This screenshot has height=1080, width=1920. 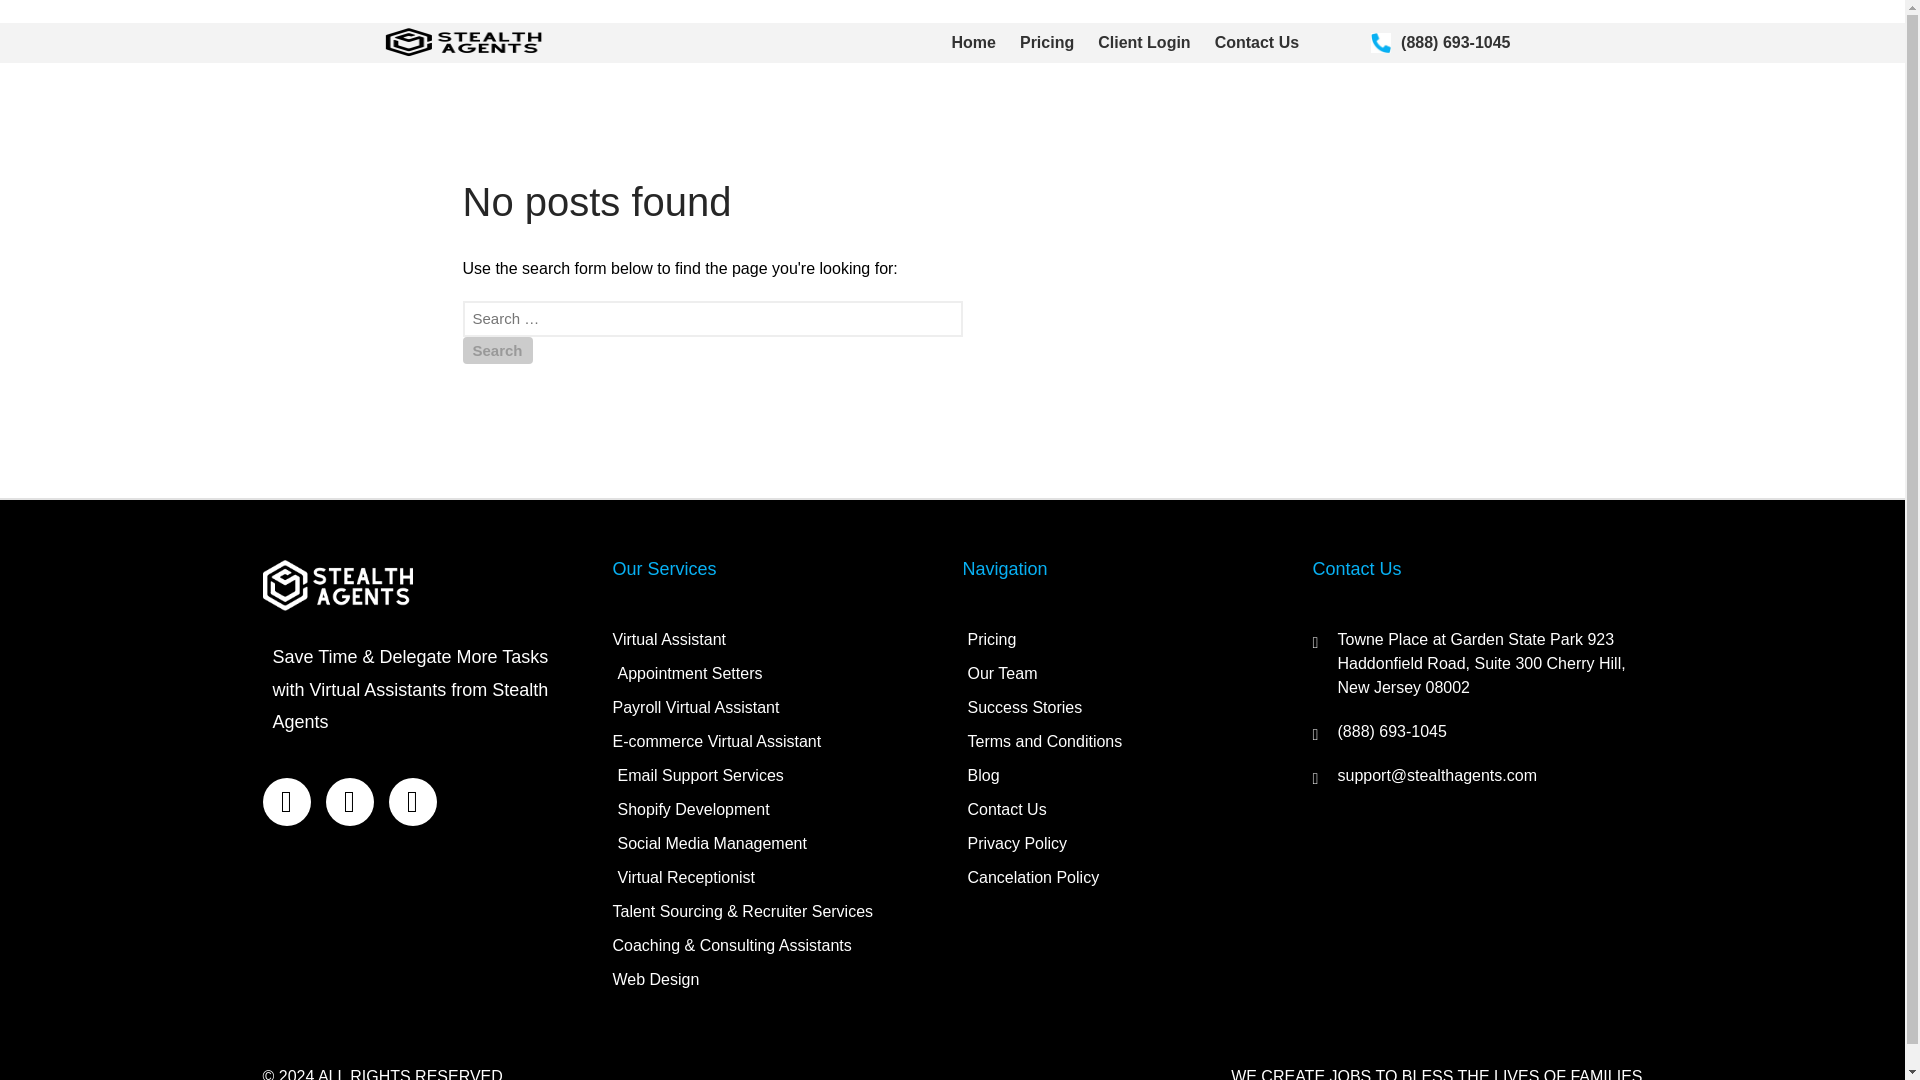 What do you see at coordinates (1126, 708) in the screenshot?
I see `Success Stories` at bounding box center [1126, 708].